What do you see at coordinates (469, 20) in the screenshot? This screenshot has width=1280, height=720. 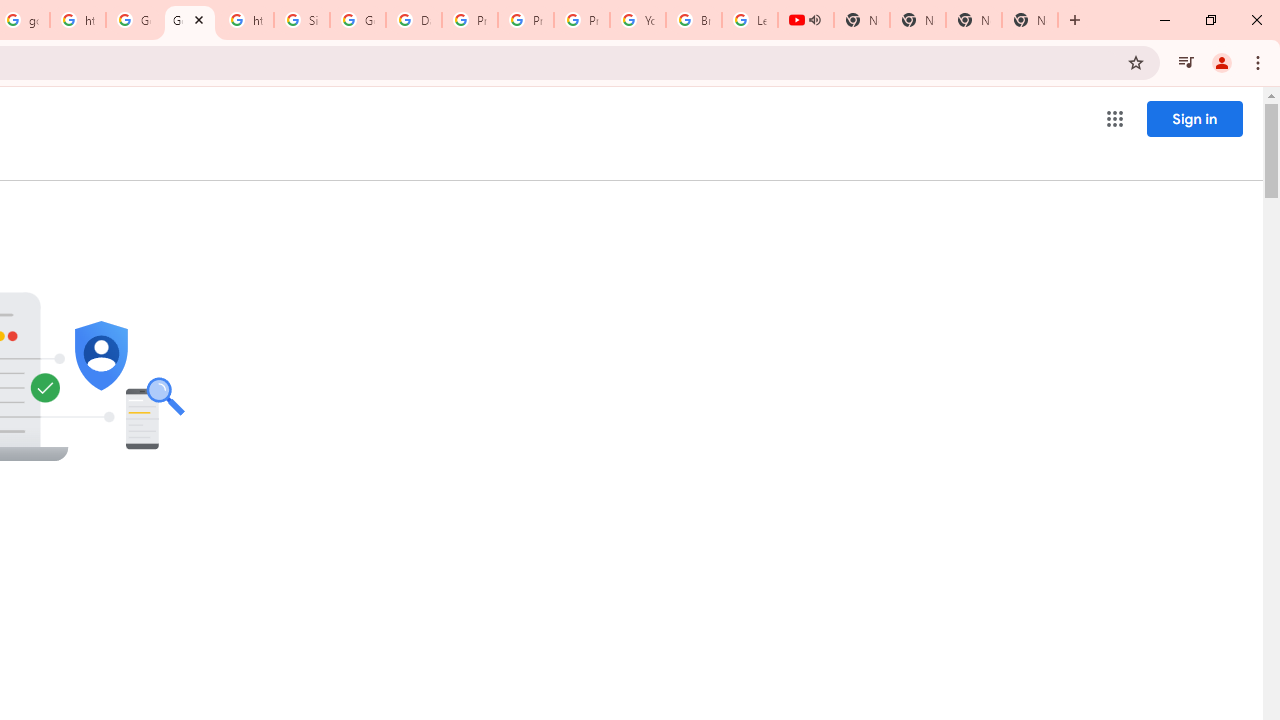 I see `Privacy Help Center - Policies Help` at bounding box center [469, 20].